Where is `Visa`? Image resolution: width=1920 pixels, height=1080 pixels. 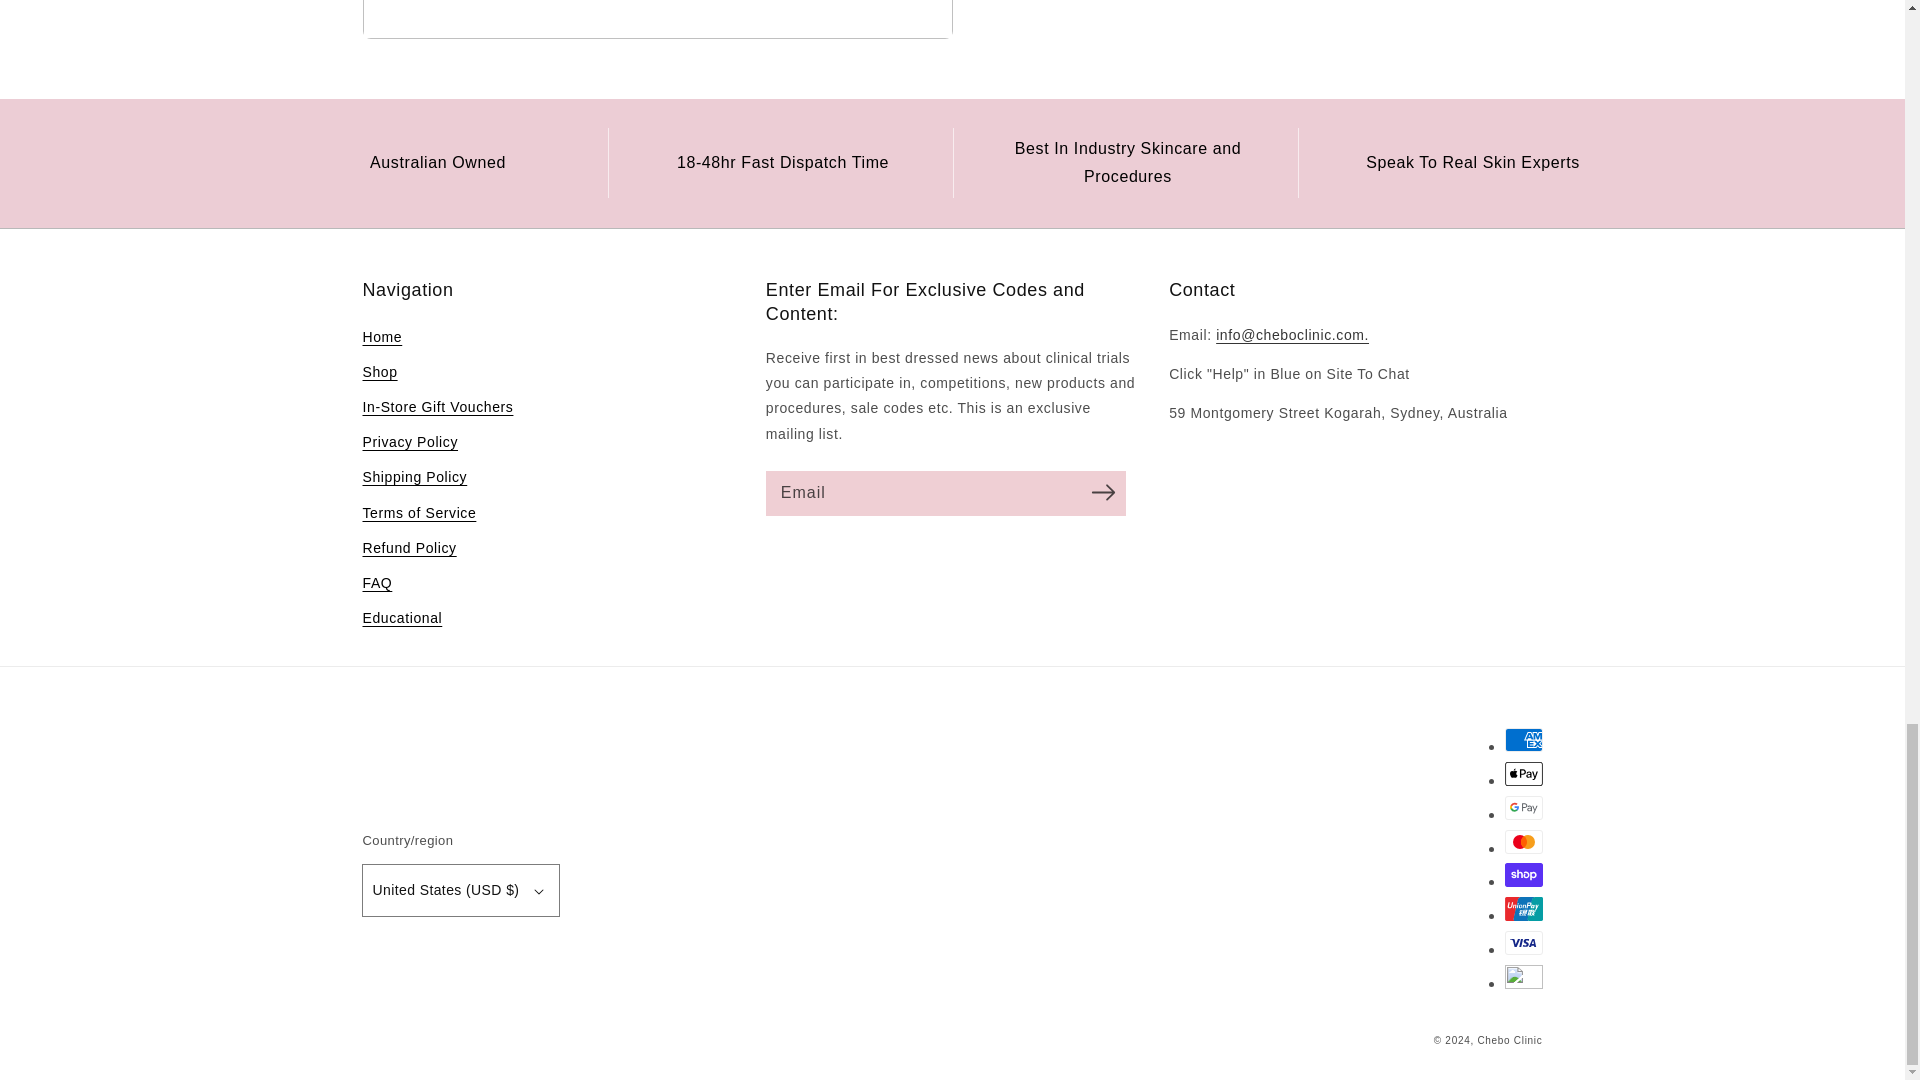 Visa is located at coordinates (1522, 942).